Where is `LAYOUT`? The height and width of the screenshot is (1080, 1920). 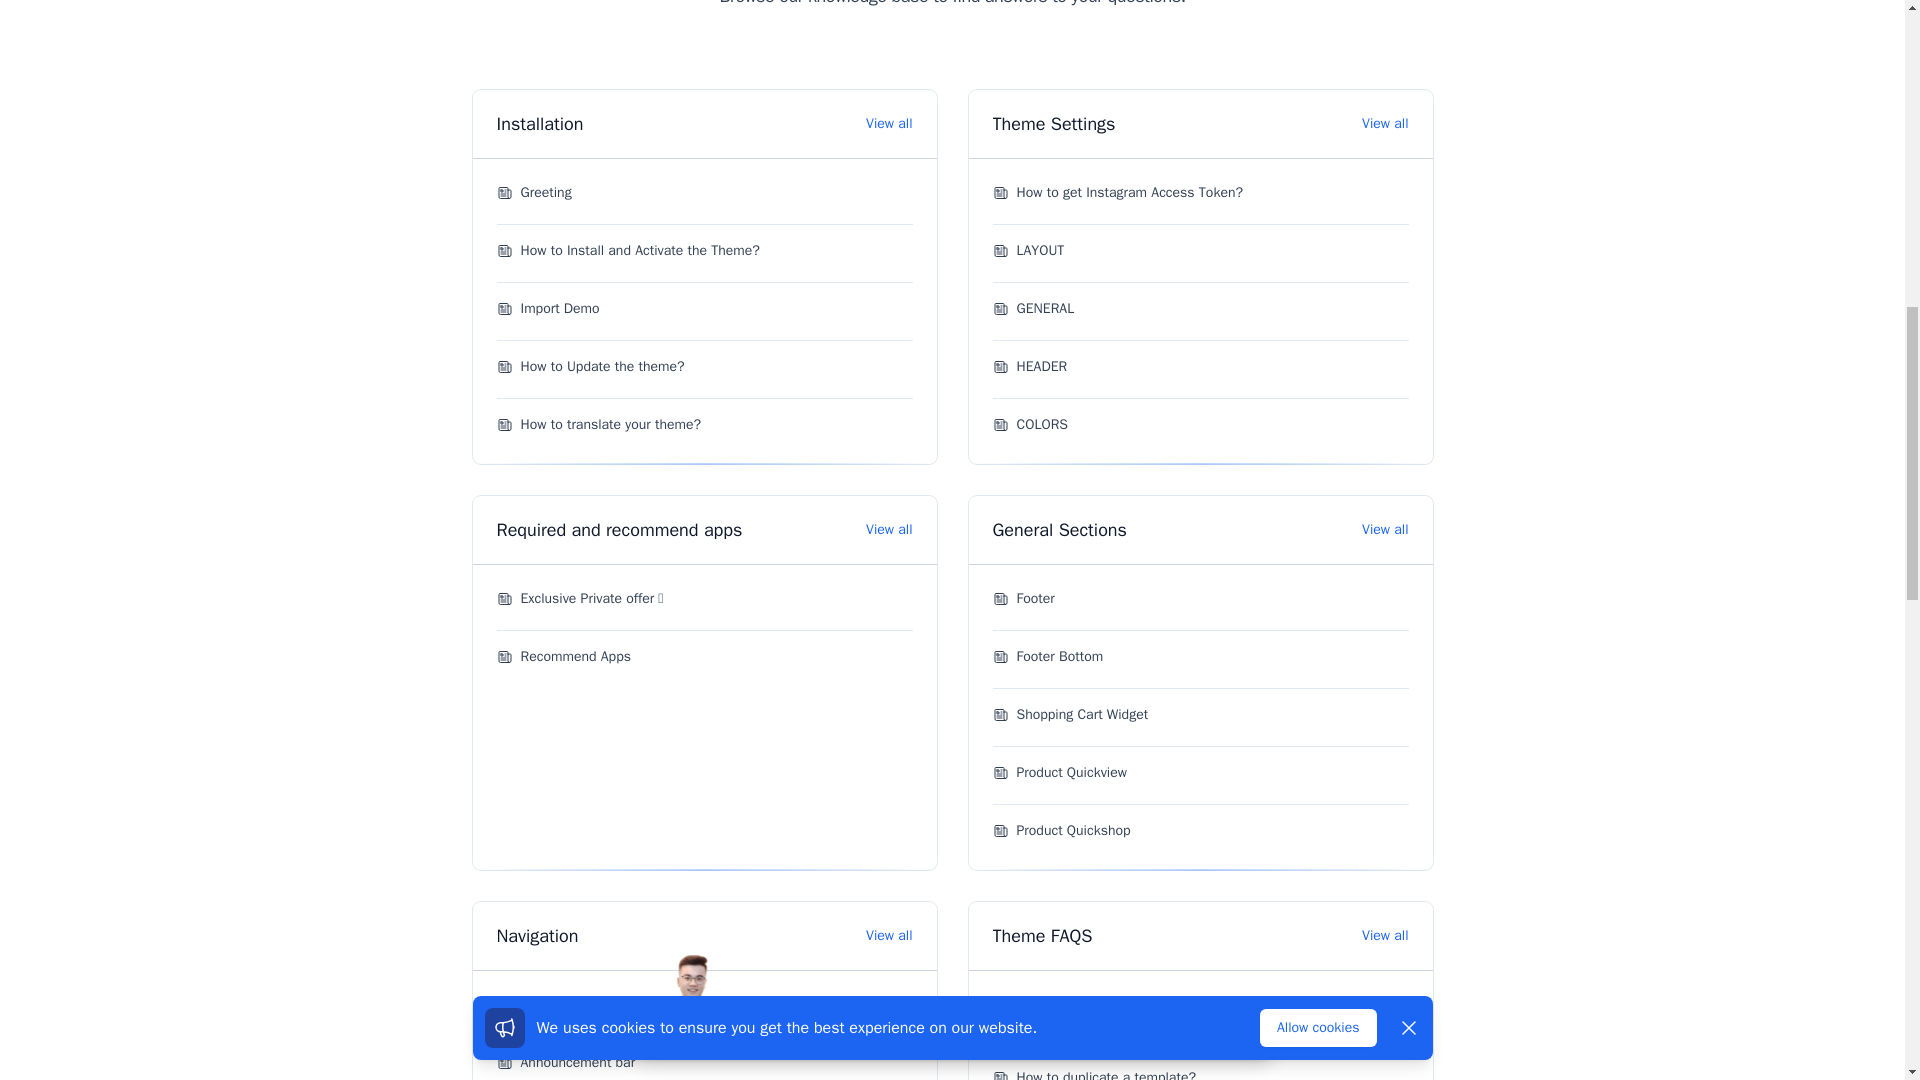 LAYOUT is located at coordinates (1028, 250).